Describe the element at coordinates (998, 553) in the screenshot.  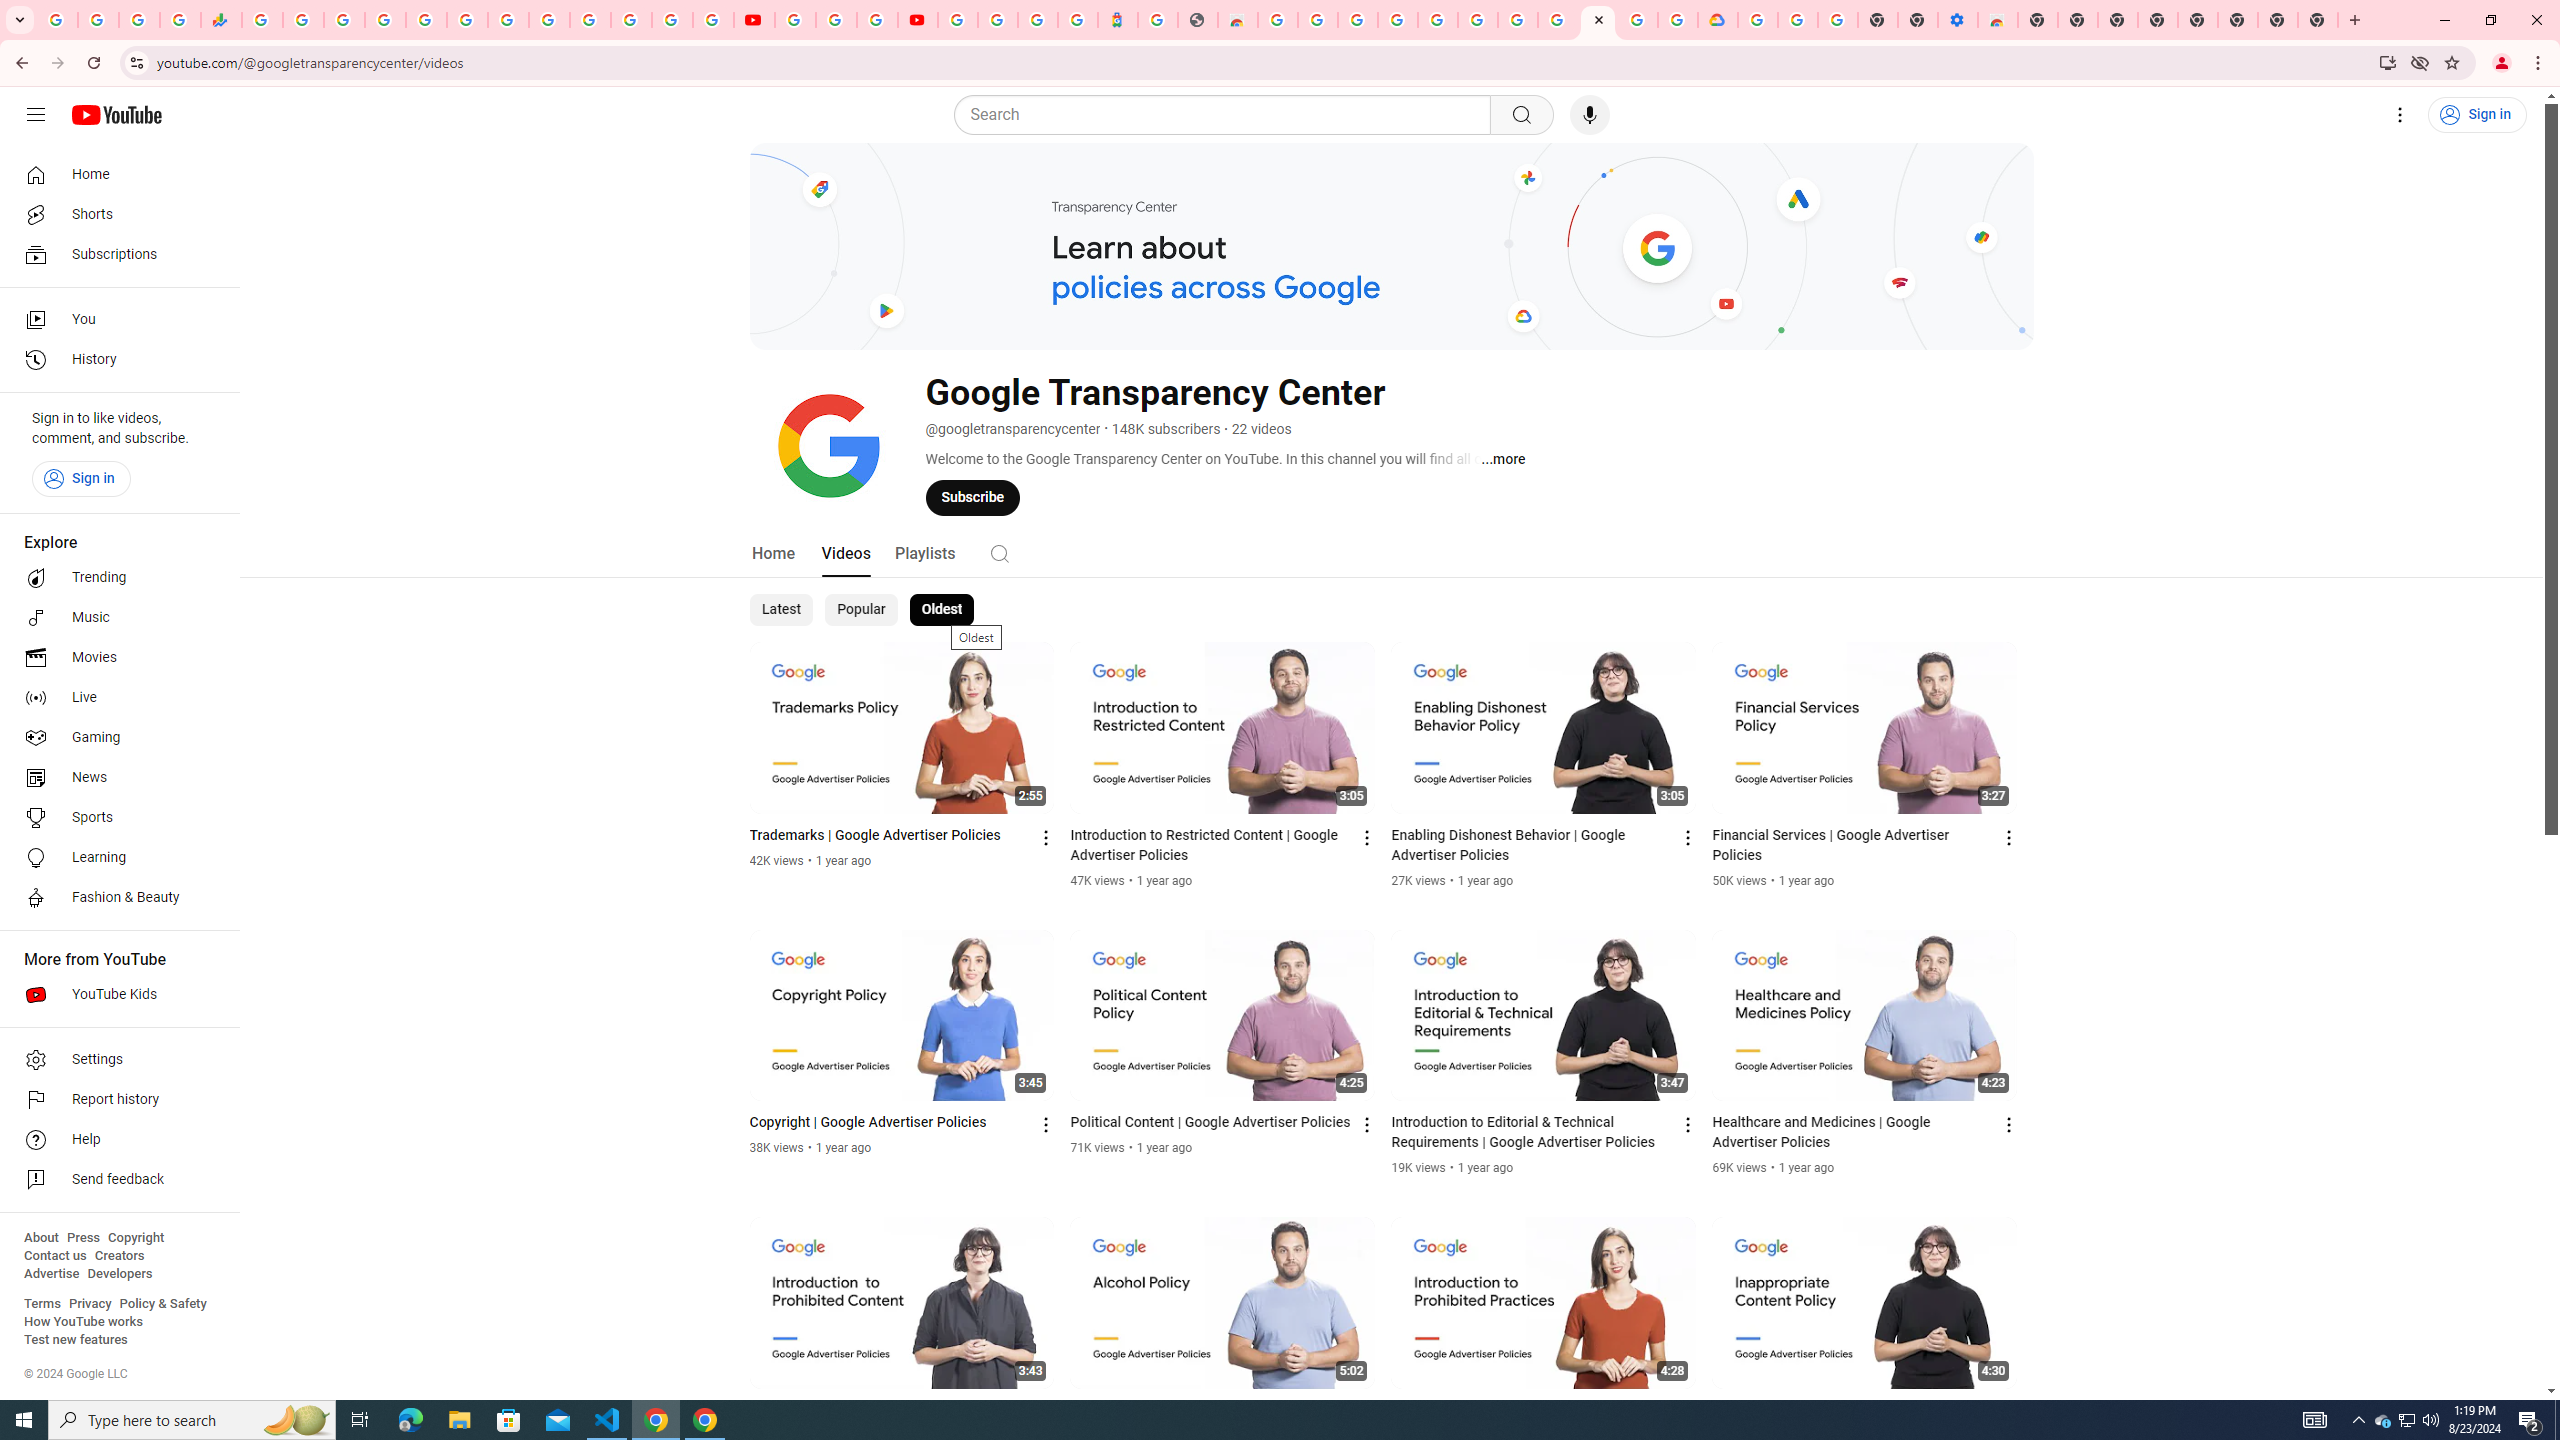
I see `Search` at that location.